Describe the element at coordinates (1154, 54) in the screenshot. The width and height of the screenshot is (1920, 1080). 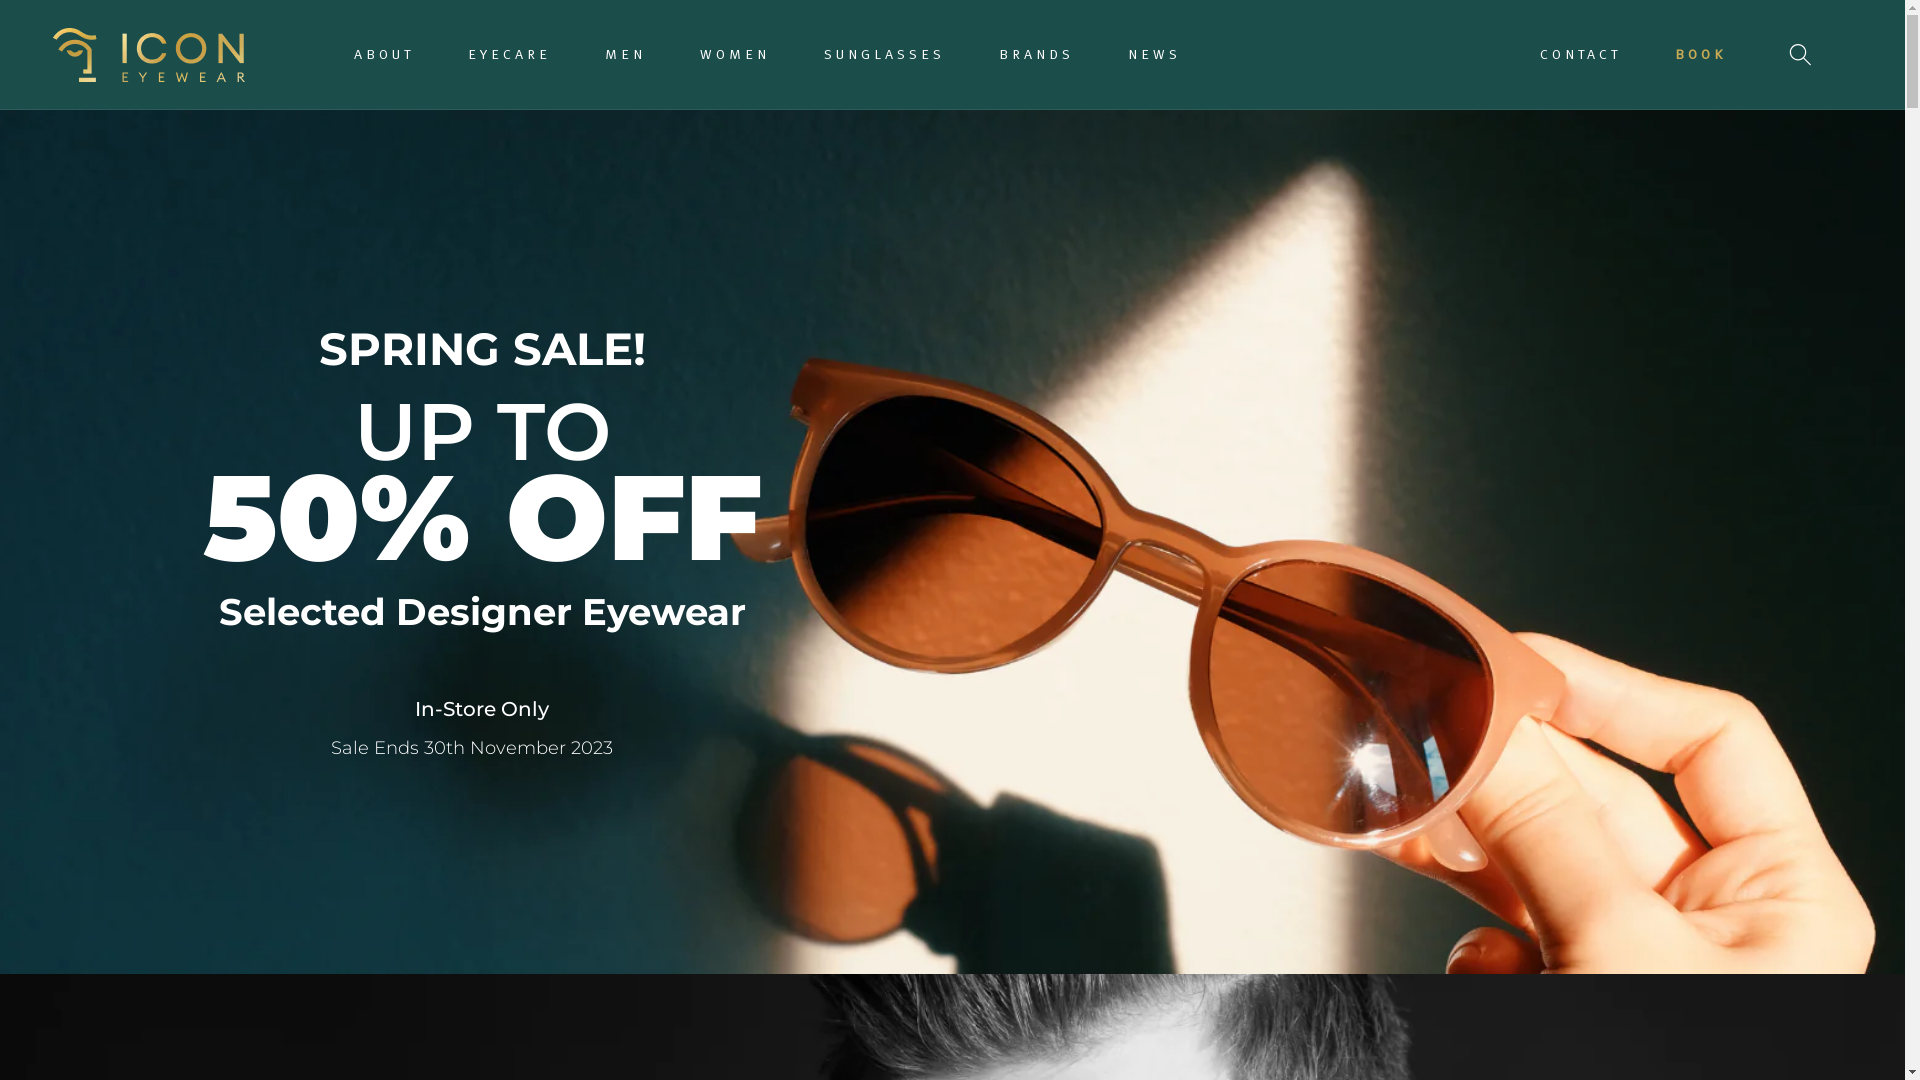
I see `NEWS` at that location.